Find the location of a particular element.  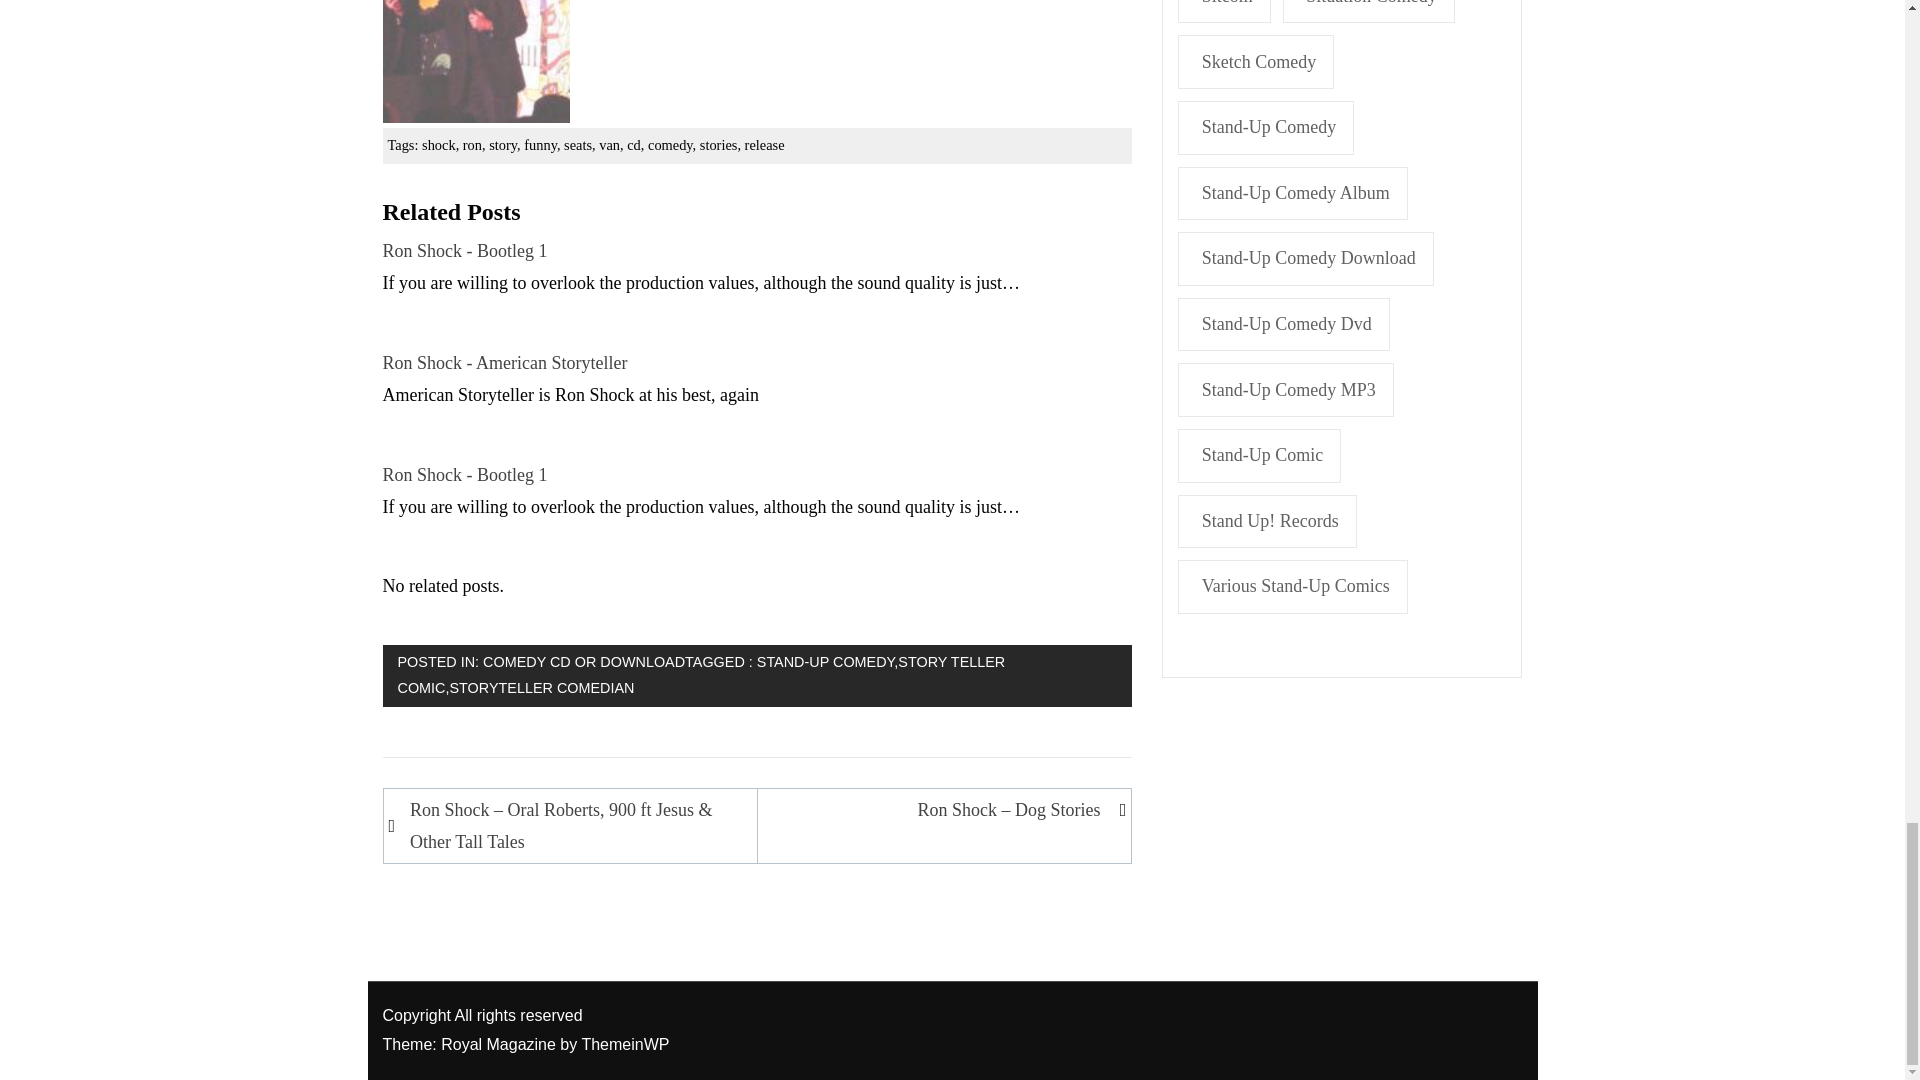

Ron Shock - Bootleg 1 is located at coordinates (475, 61).